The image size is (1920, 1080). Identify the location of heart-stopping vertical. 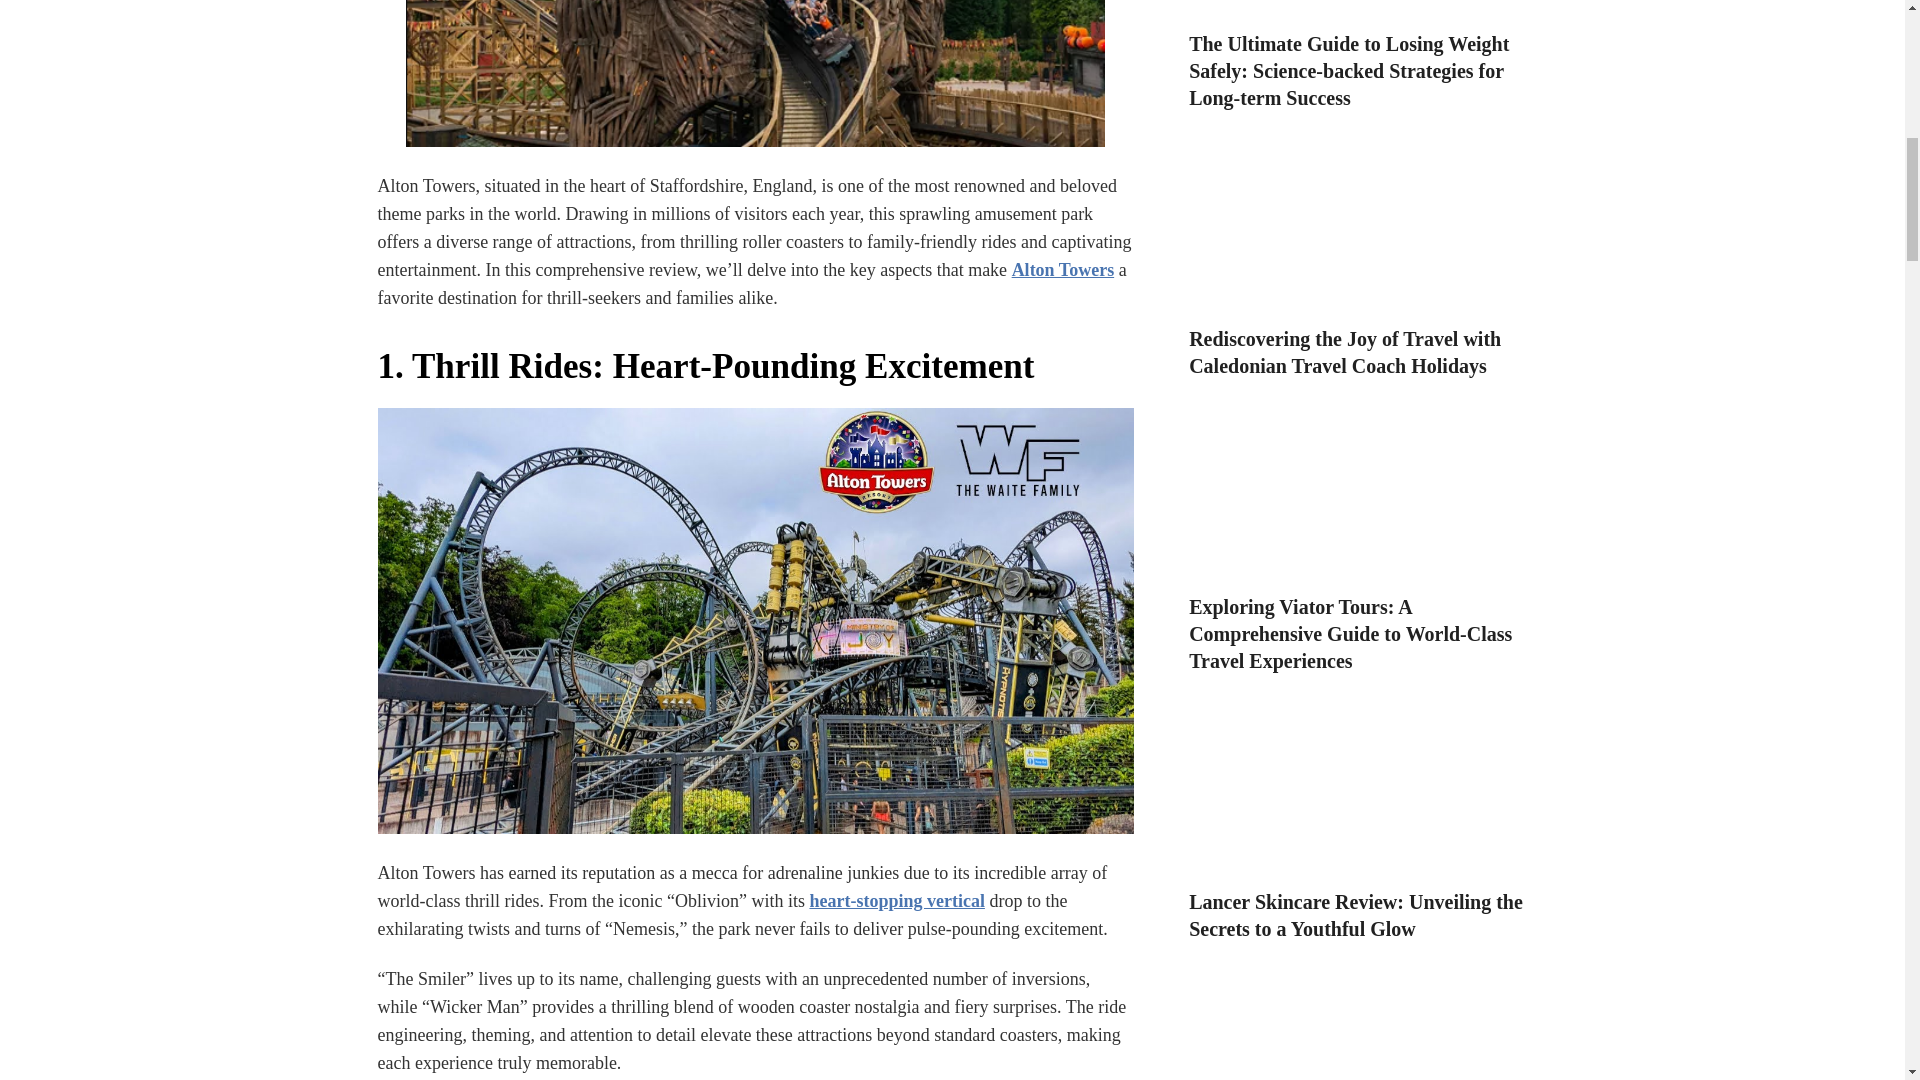
(896, 901).